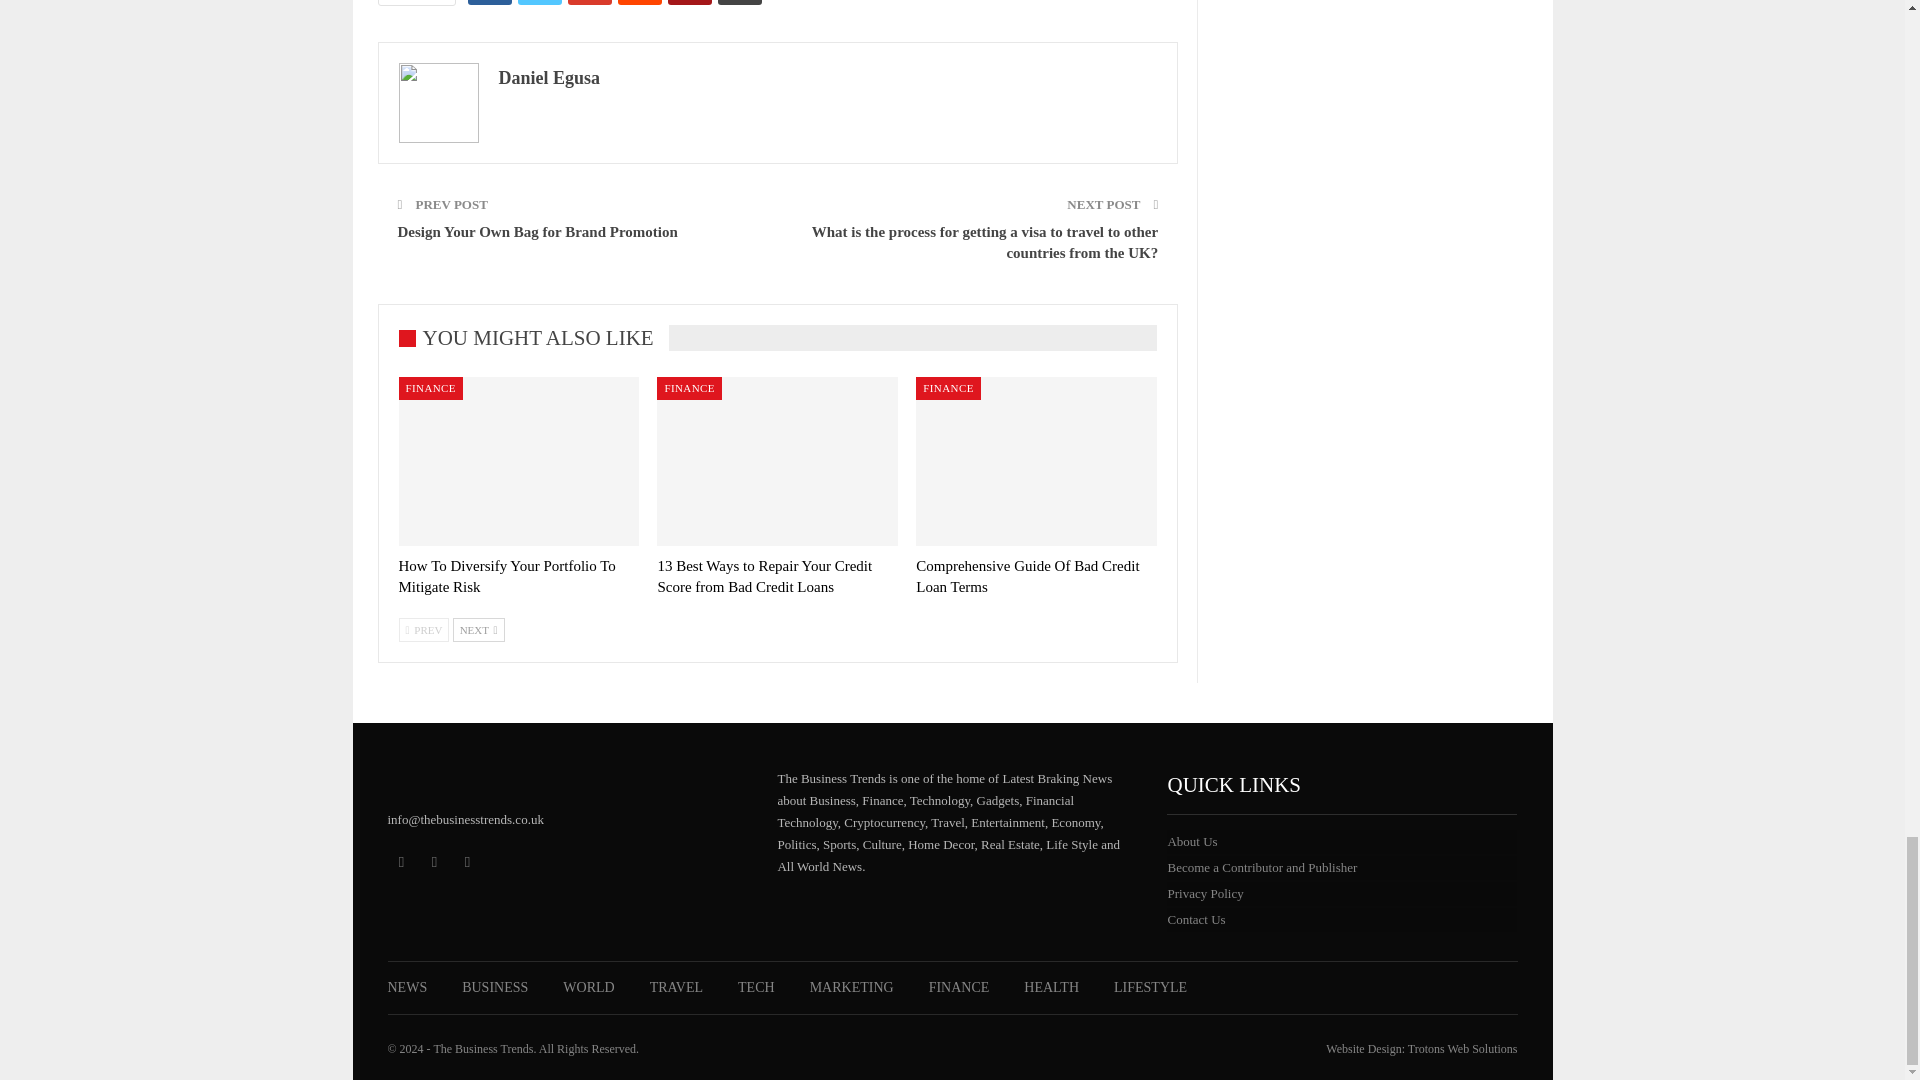 The width and height of the screenshot is (1920, 1080). What do you see at coordinates (518, 461) in the screenshot?
I see `How To Diversify Your Portfolio To Mitigate Risk` at bounding box center [518, 461].